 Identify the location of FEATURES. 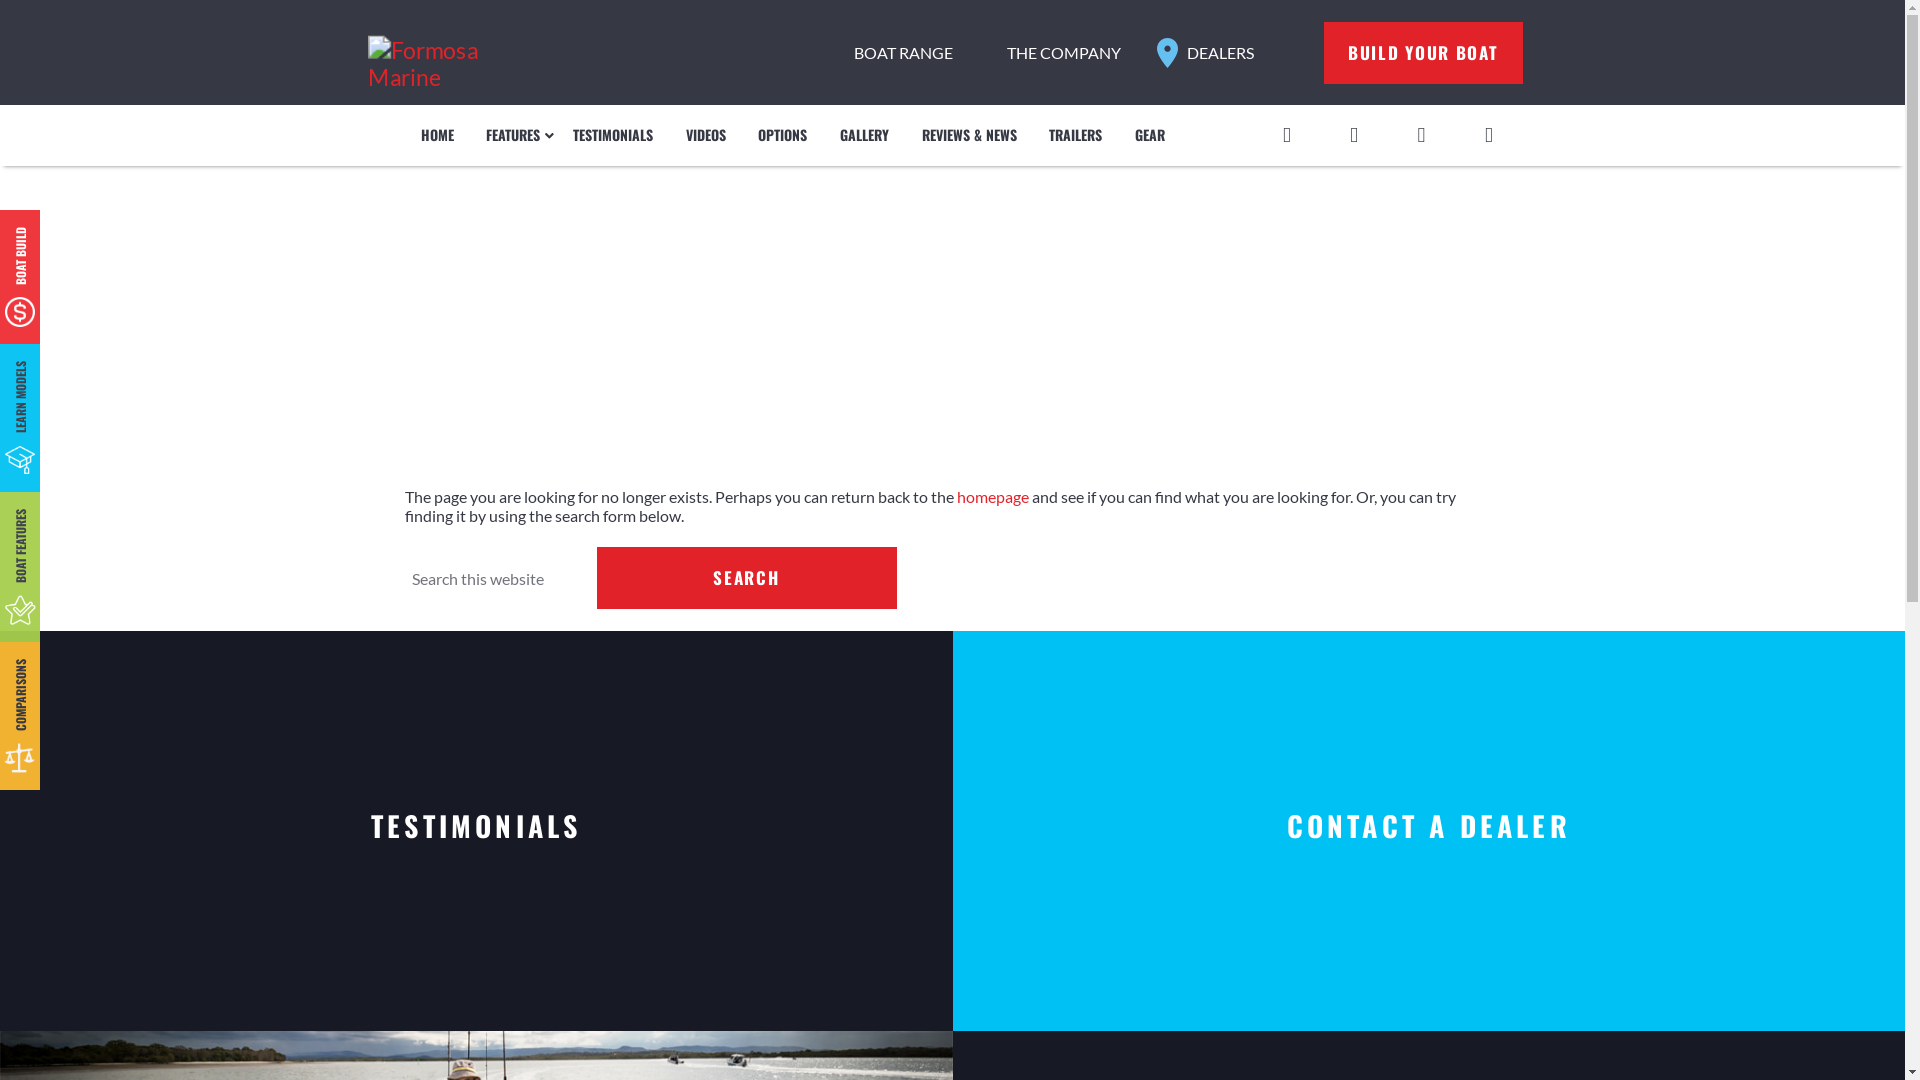
(514, 136).